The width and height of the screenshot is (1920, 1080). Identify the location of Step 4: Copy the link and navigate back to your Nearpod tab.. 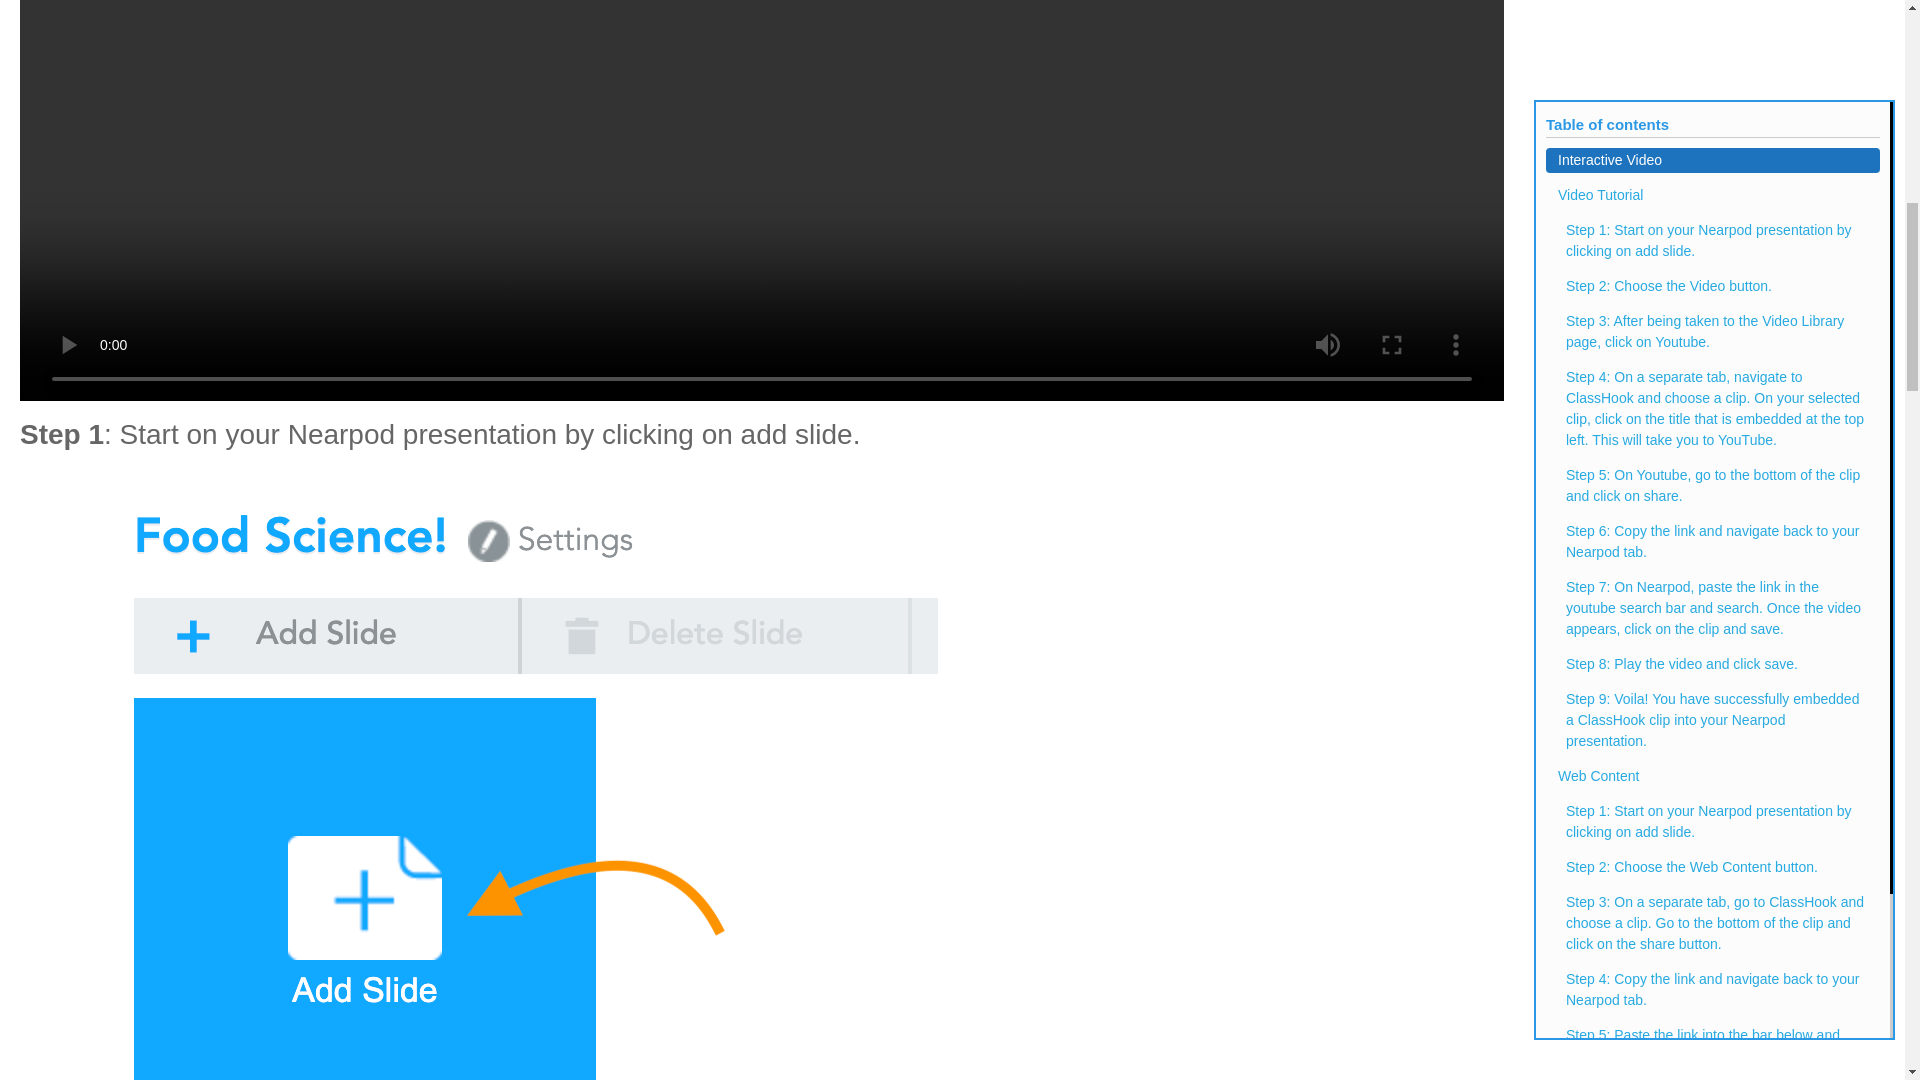
(1712, 148).